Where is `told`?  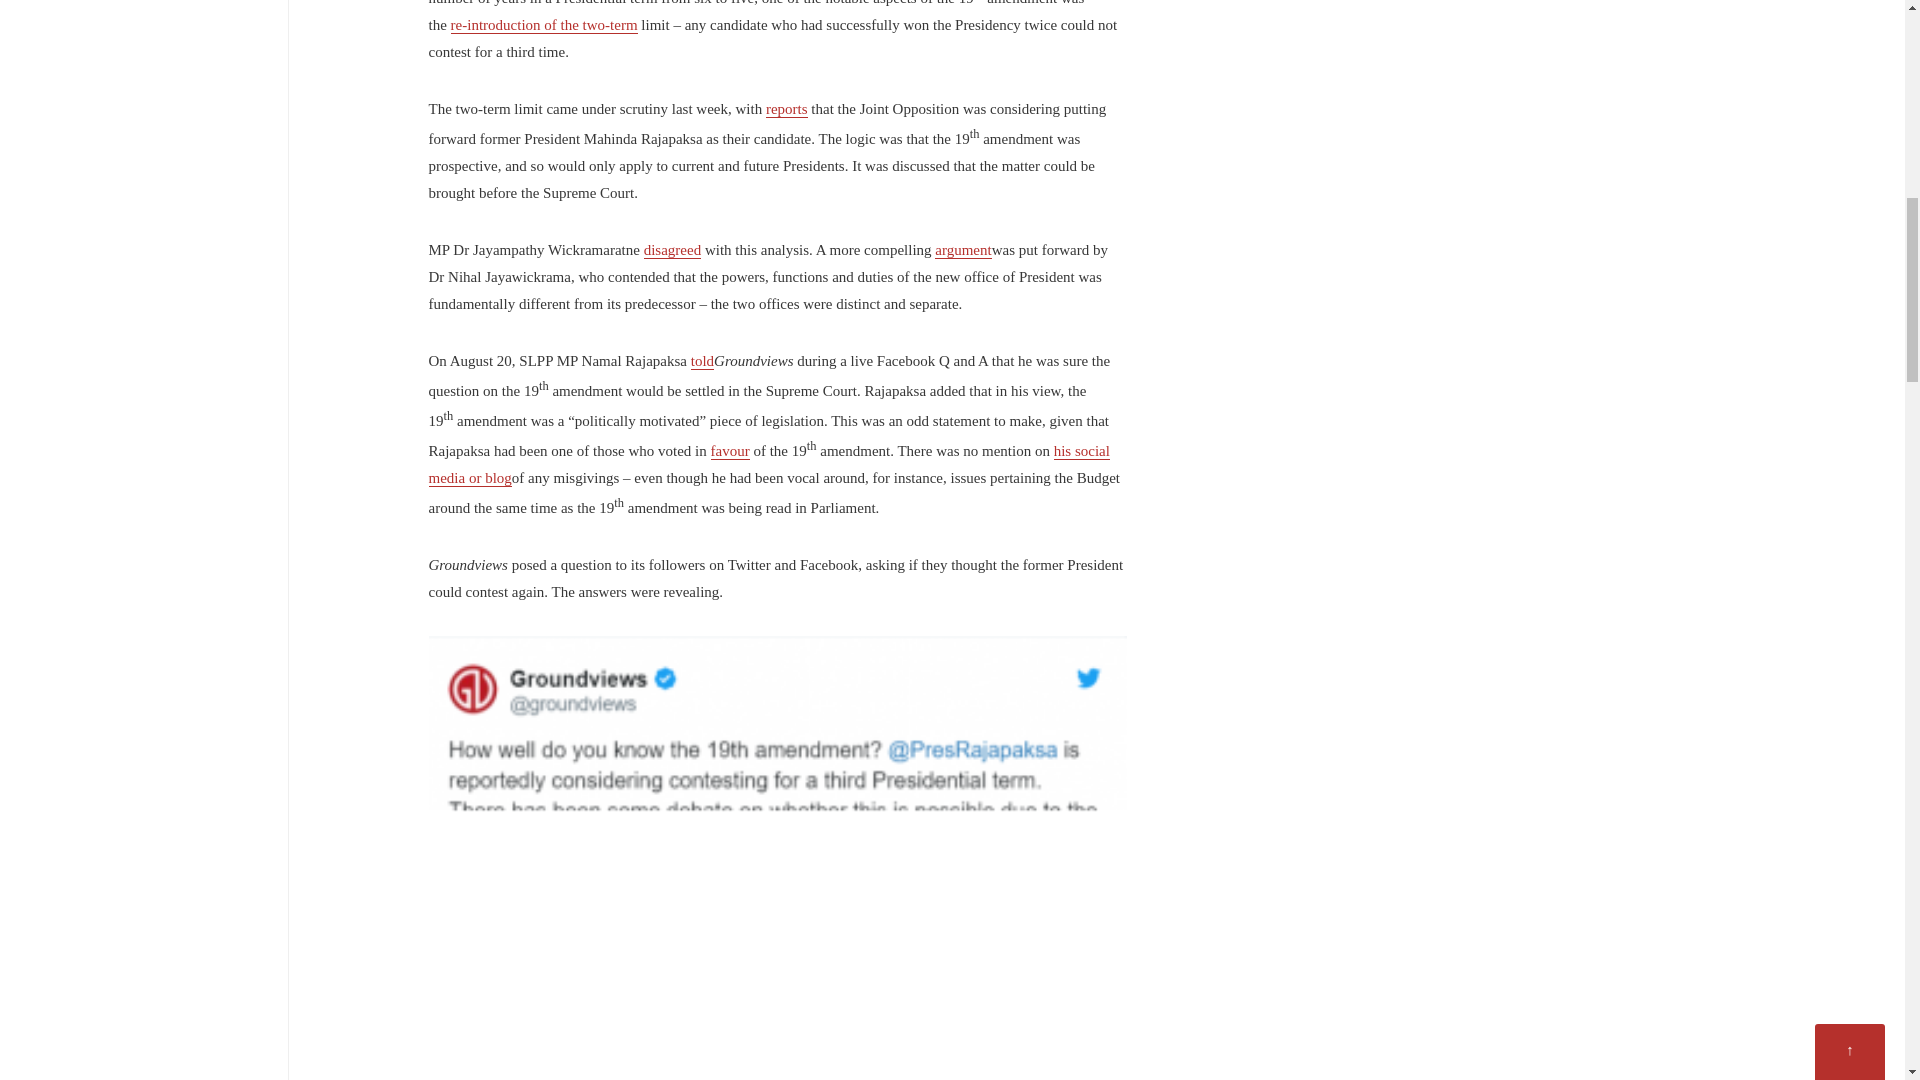
told is located at coordinates (702, 362).